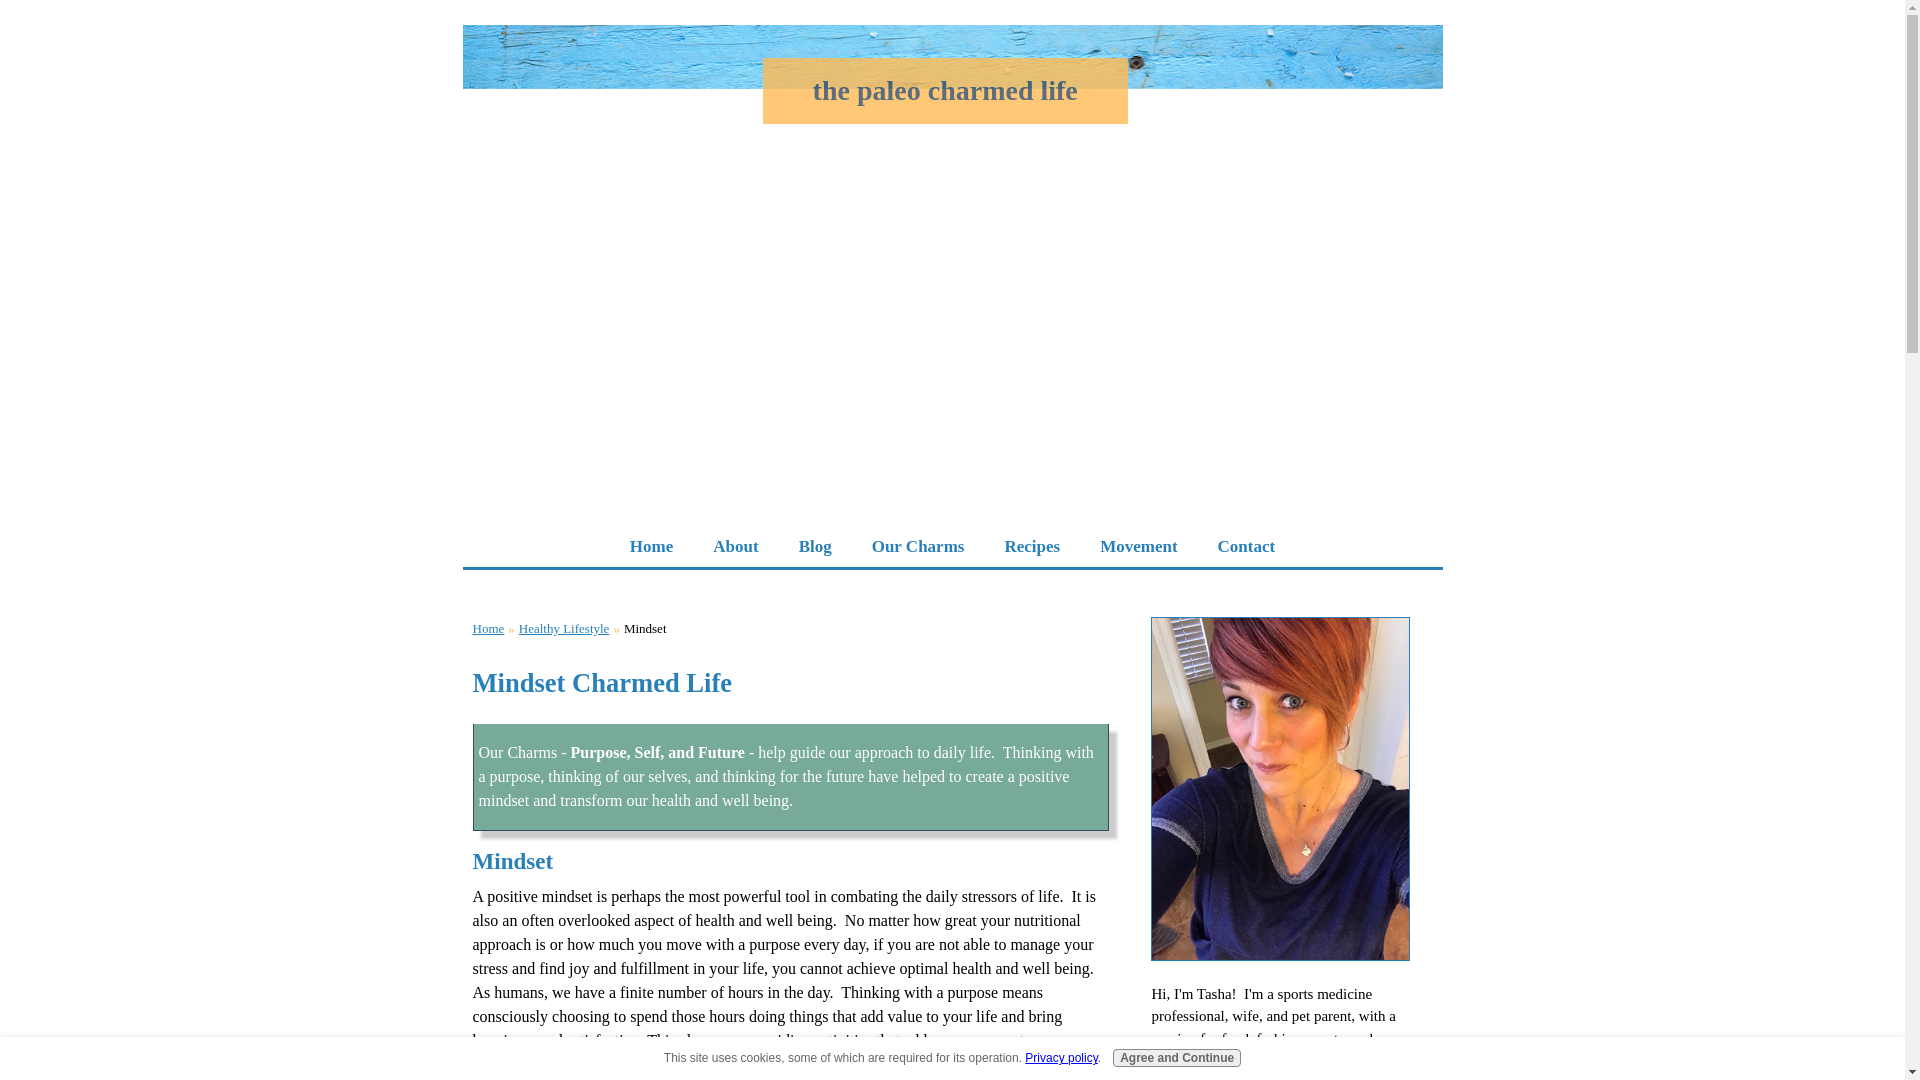 This screenshot has height=1080, width=1920. What do you see at coordinates (918, 547) in the screenshot?
I see `Our Charms` at bounding box center [918, 547].